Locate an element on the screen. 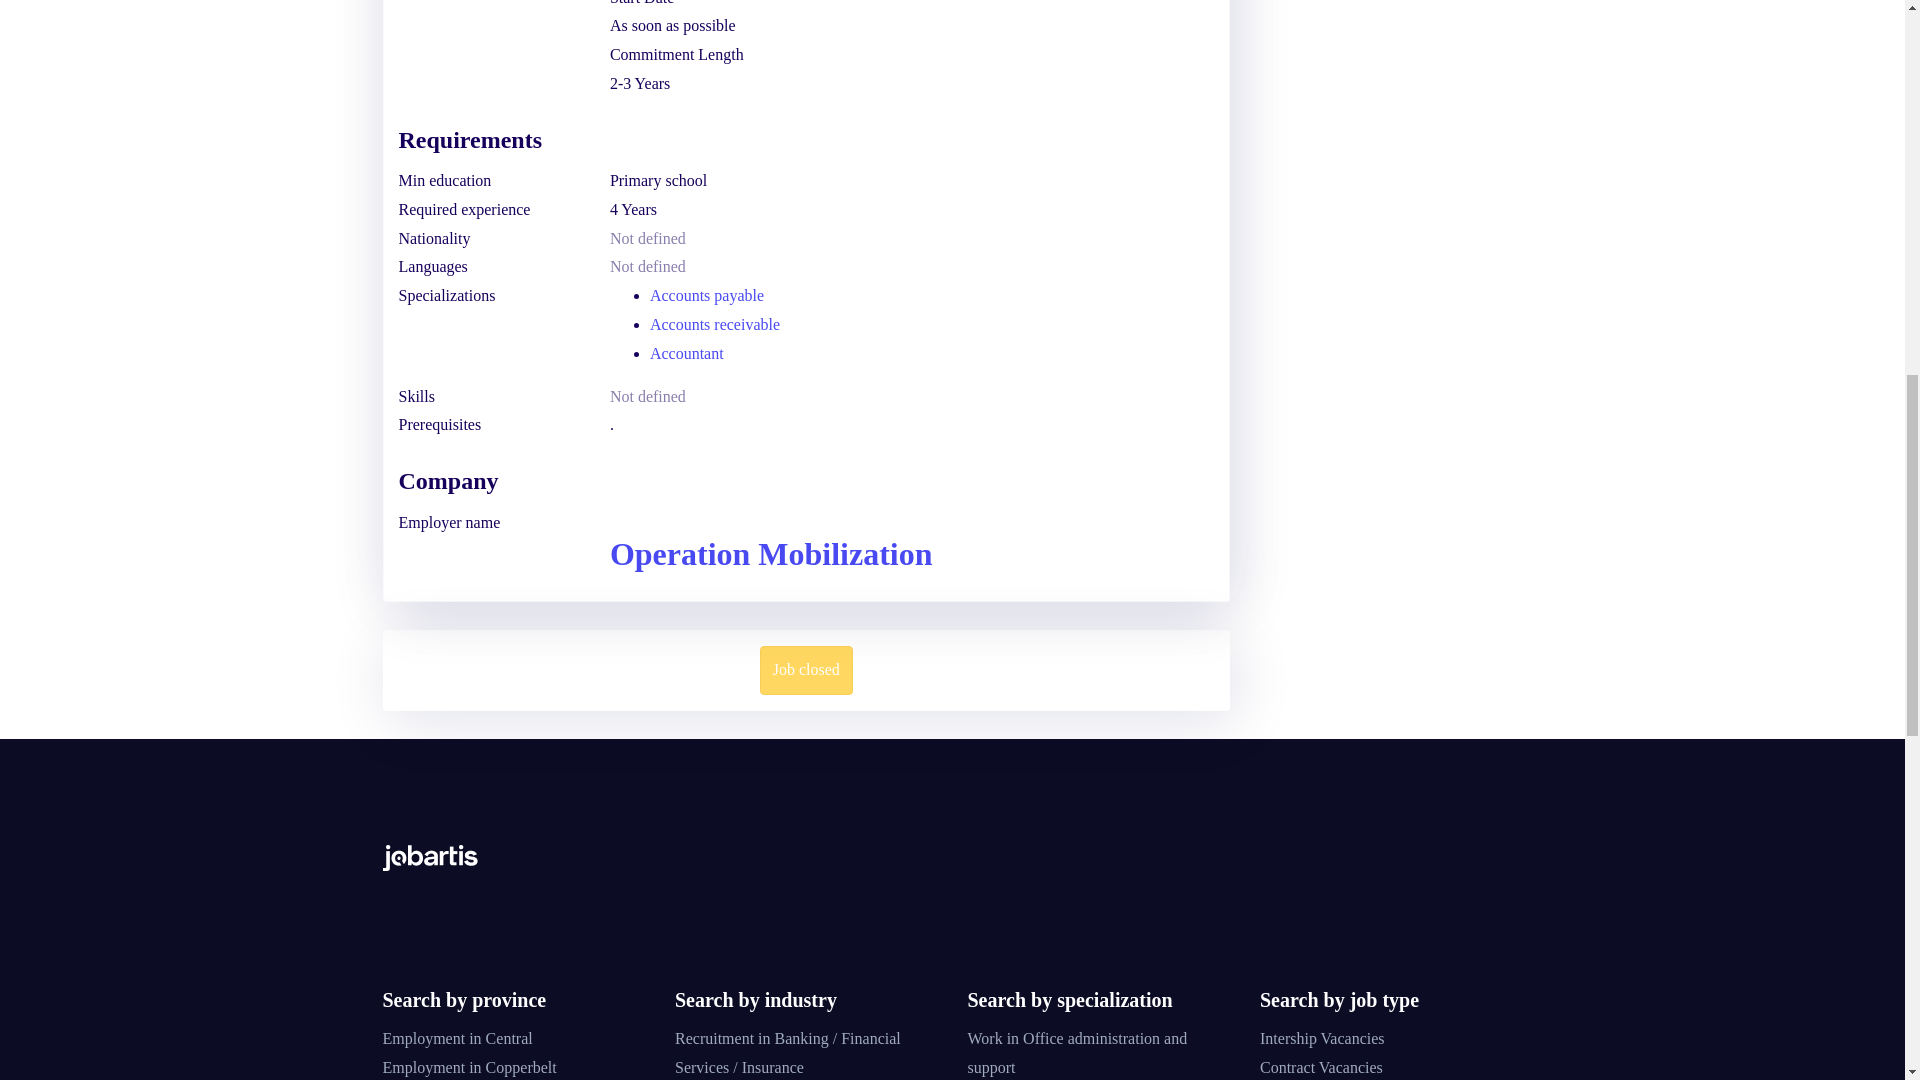 This screenshot has width=1920, height=1080. Operation Mobilization is located at coordinates (772, 554).